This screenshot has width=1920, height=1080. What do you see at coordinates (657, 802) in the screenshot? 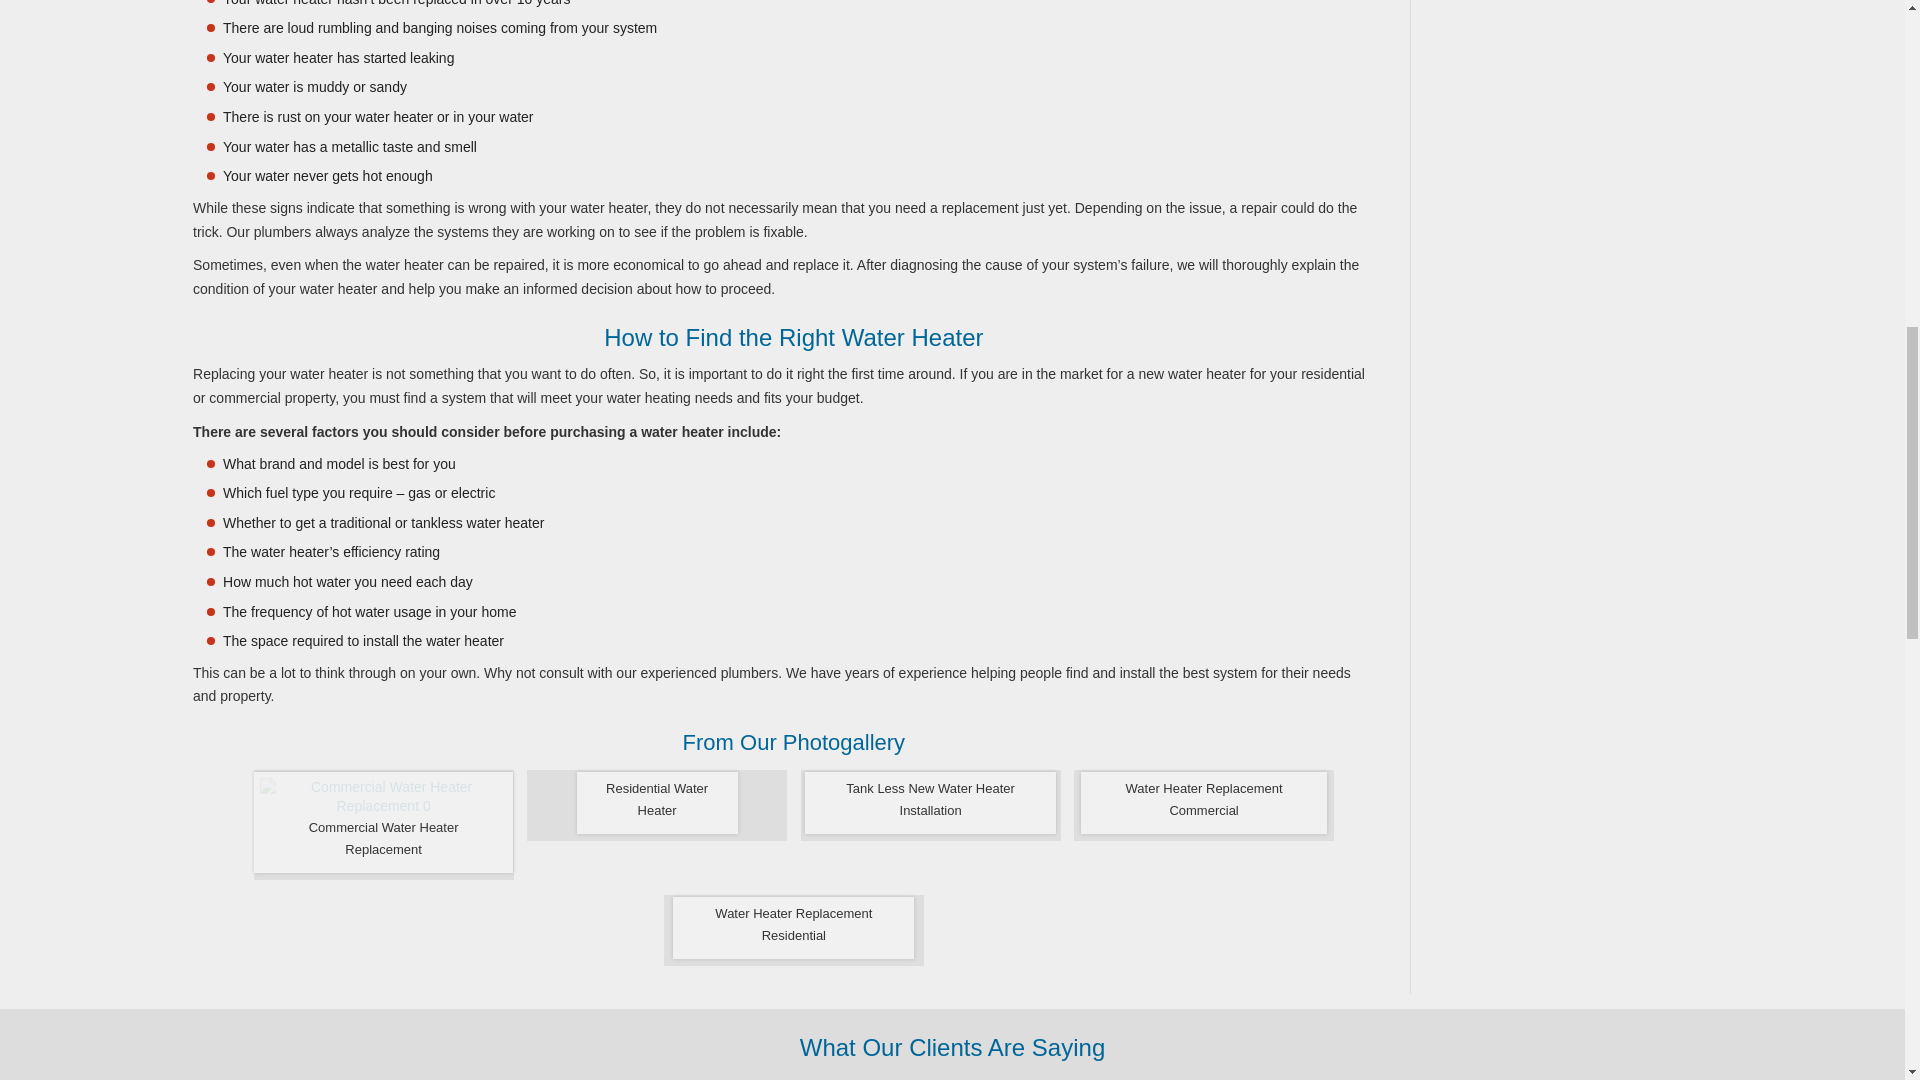
I see `Residential Water Heater` at bounding box center [657, 802].